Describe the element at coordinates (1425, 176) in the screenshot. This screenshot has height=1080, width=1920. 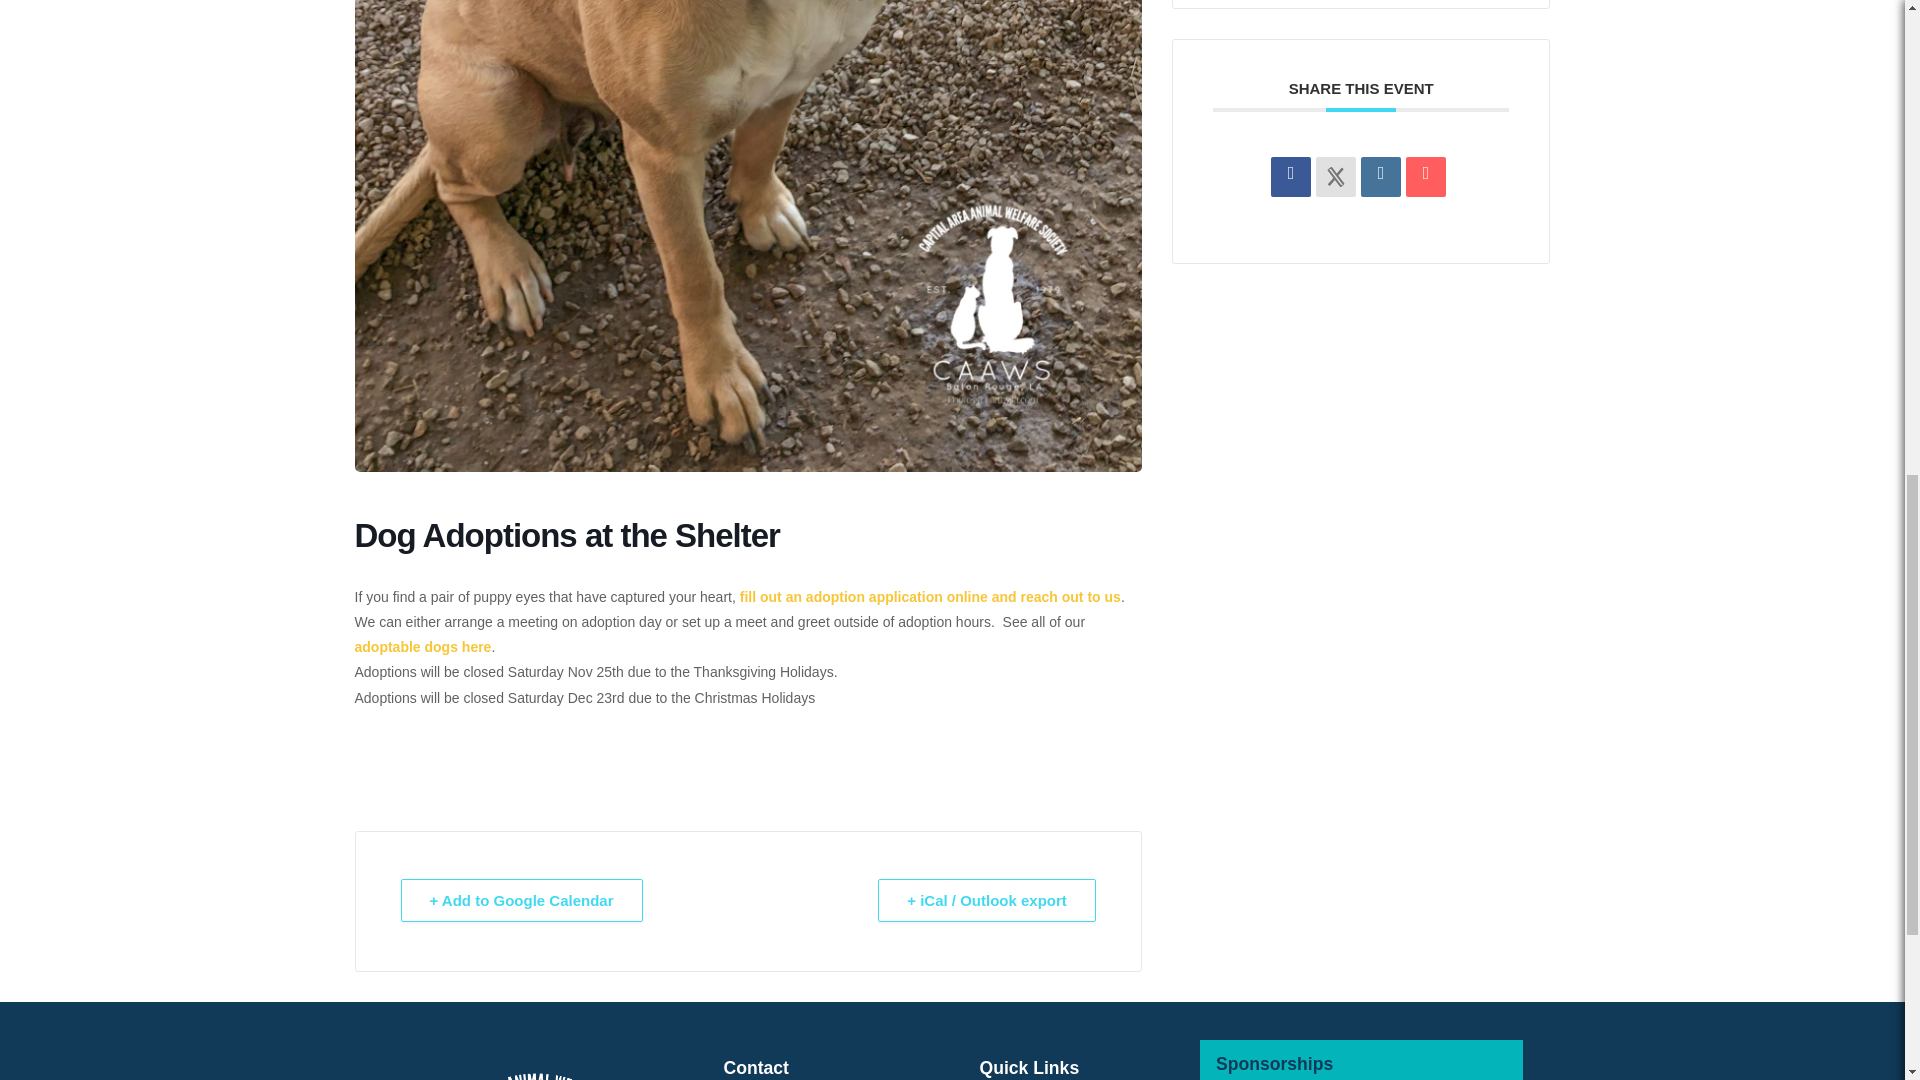
I see `Email` at that location.